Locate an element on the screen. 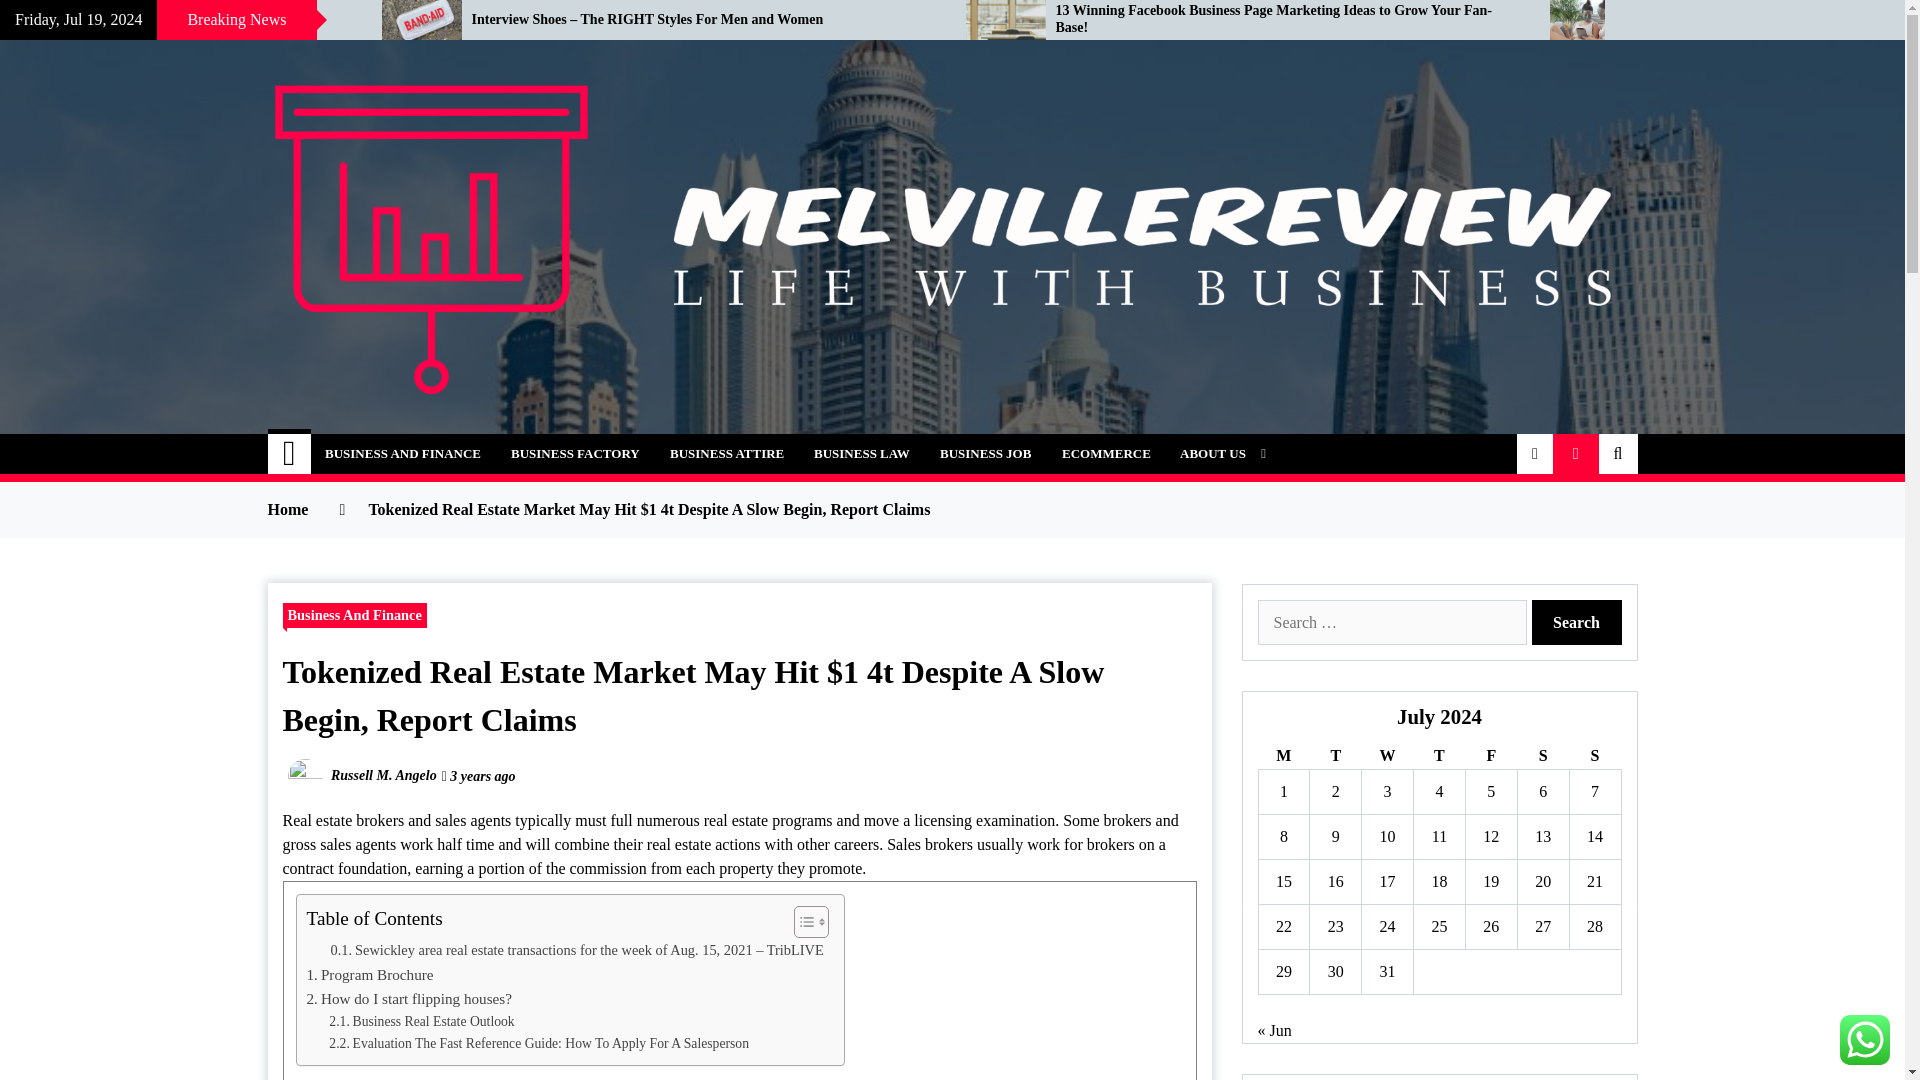  Monday is located at coordinates (1283, 756).